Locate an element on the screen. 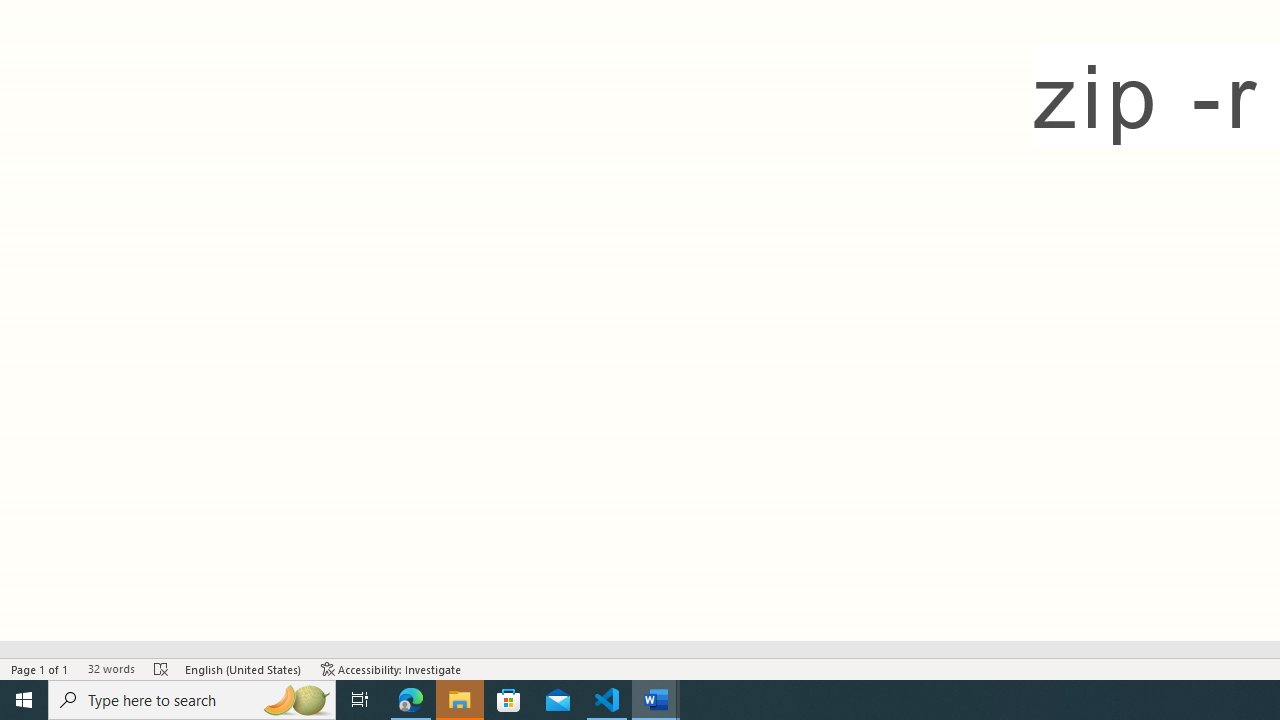 This screenshot has width=1280, height=720. Spelling and Grammar Check Errors is located at coordinates (161, 668).